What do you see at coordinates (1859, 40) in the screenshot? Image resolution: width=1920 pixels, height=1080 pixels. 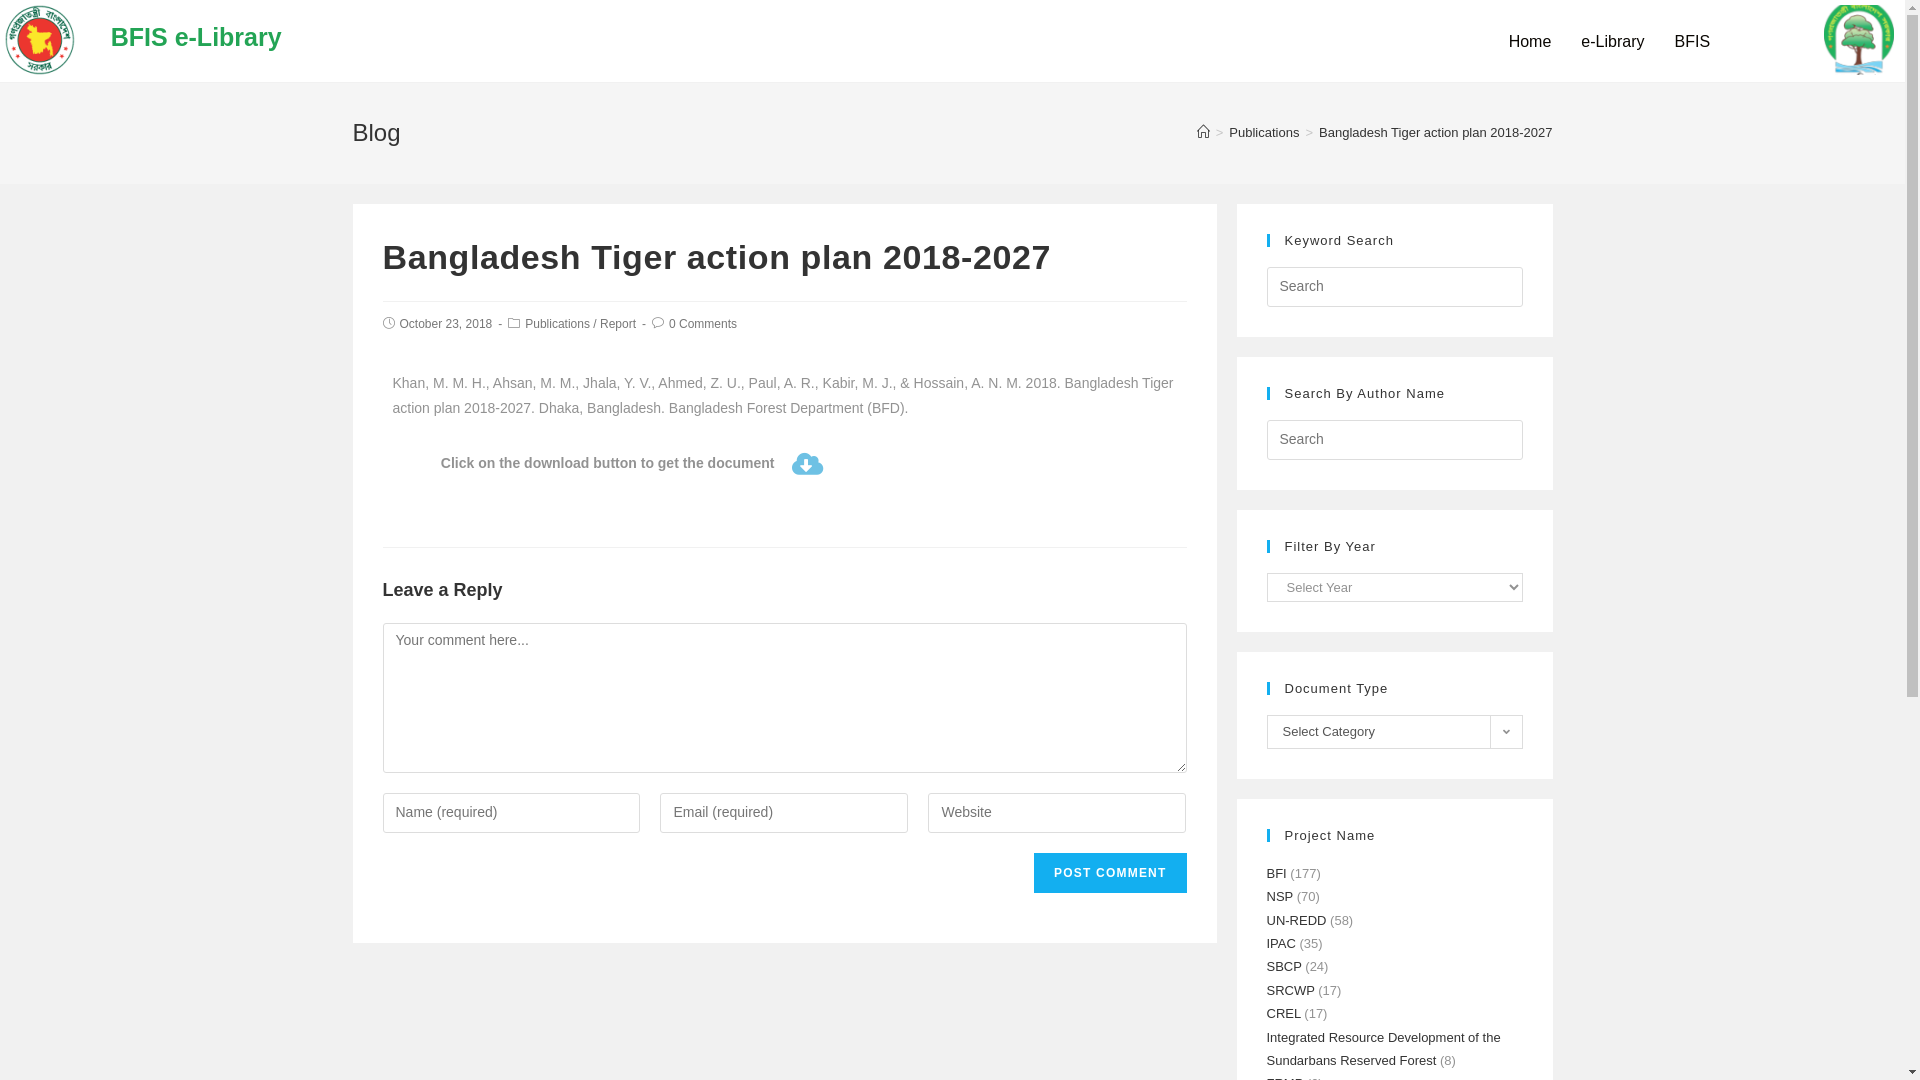 I see `FD_logo` at bounding box center [1859, 40].